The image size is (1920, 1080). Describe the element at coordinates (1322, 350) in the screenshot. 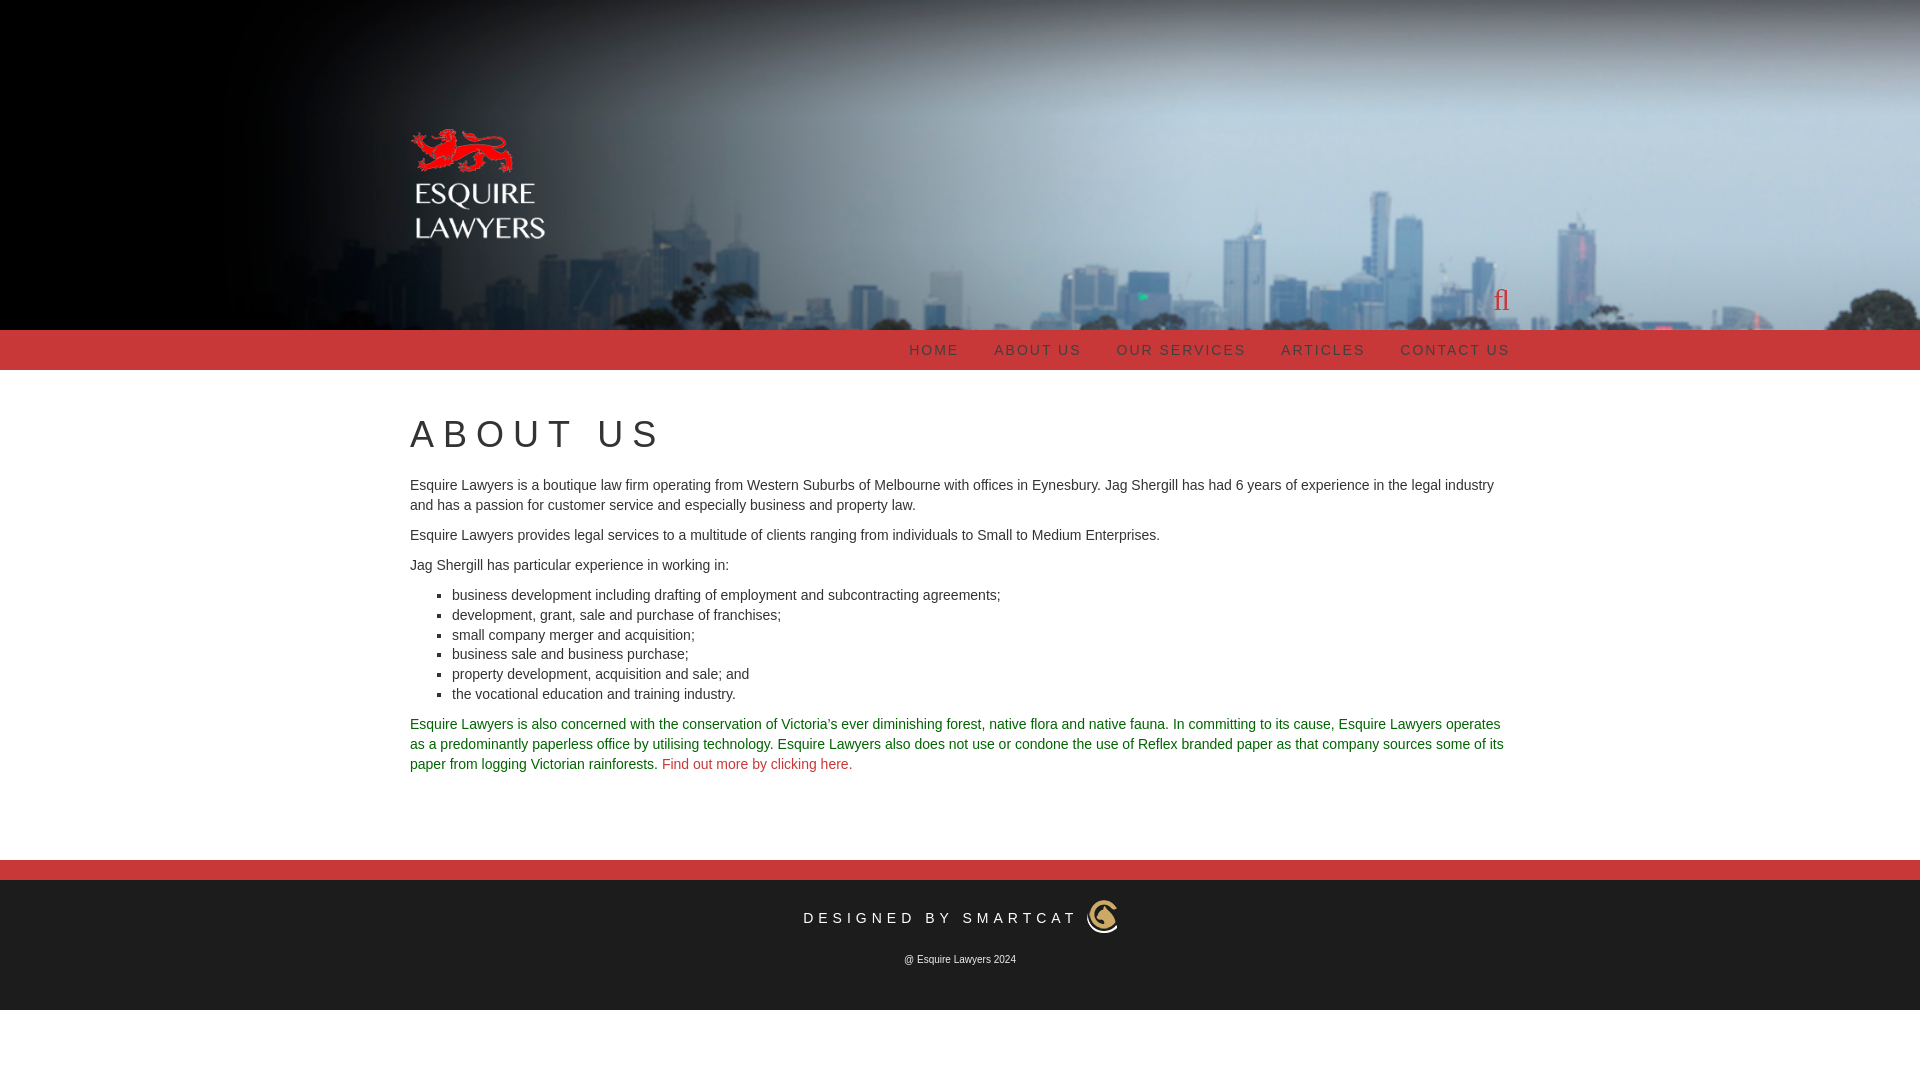

I see `ARTICLES` at that location.